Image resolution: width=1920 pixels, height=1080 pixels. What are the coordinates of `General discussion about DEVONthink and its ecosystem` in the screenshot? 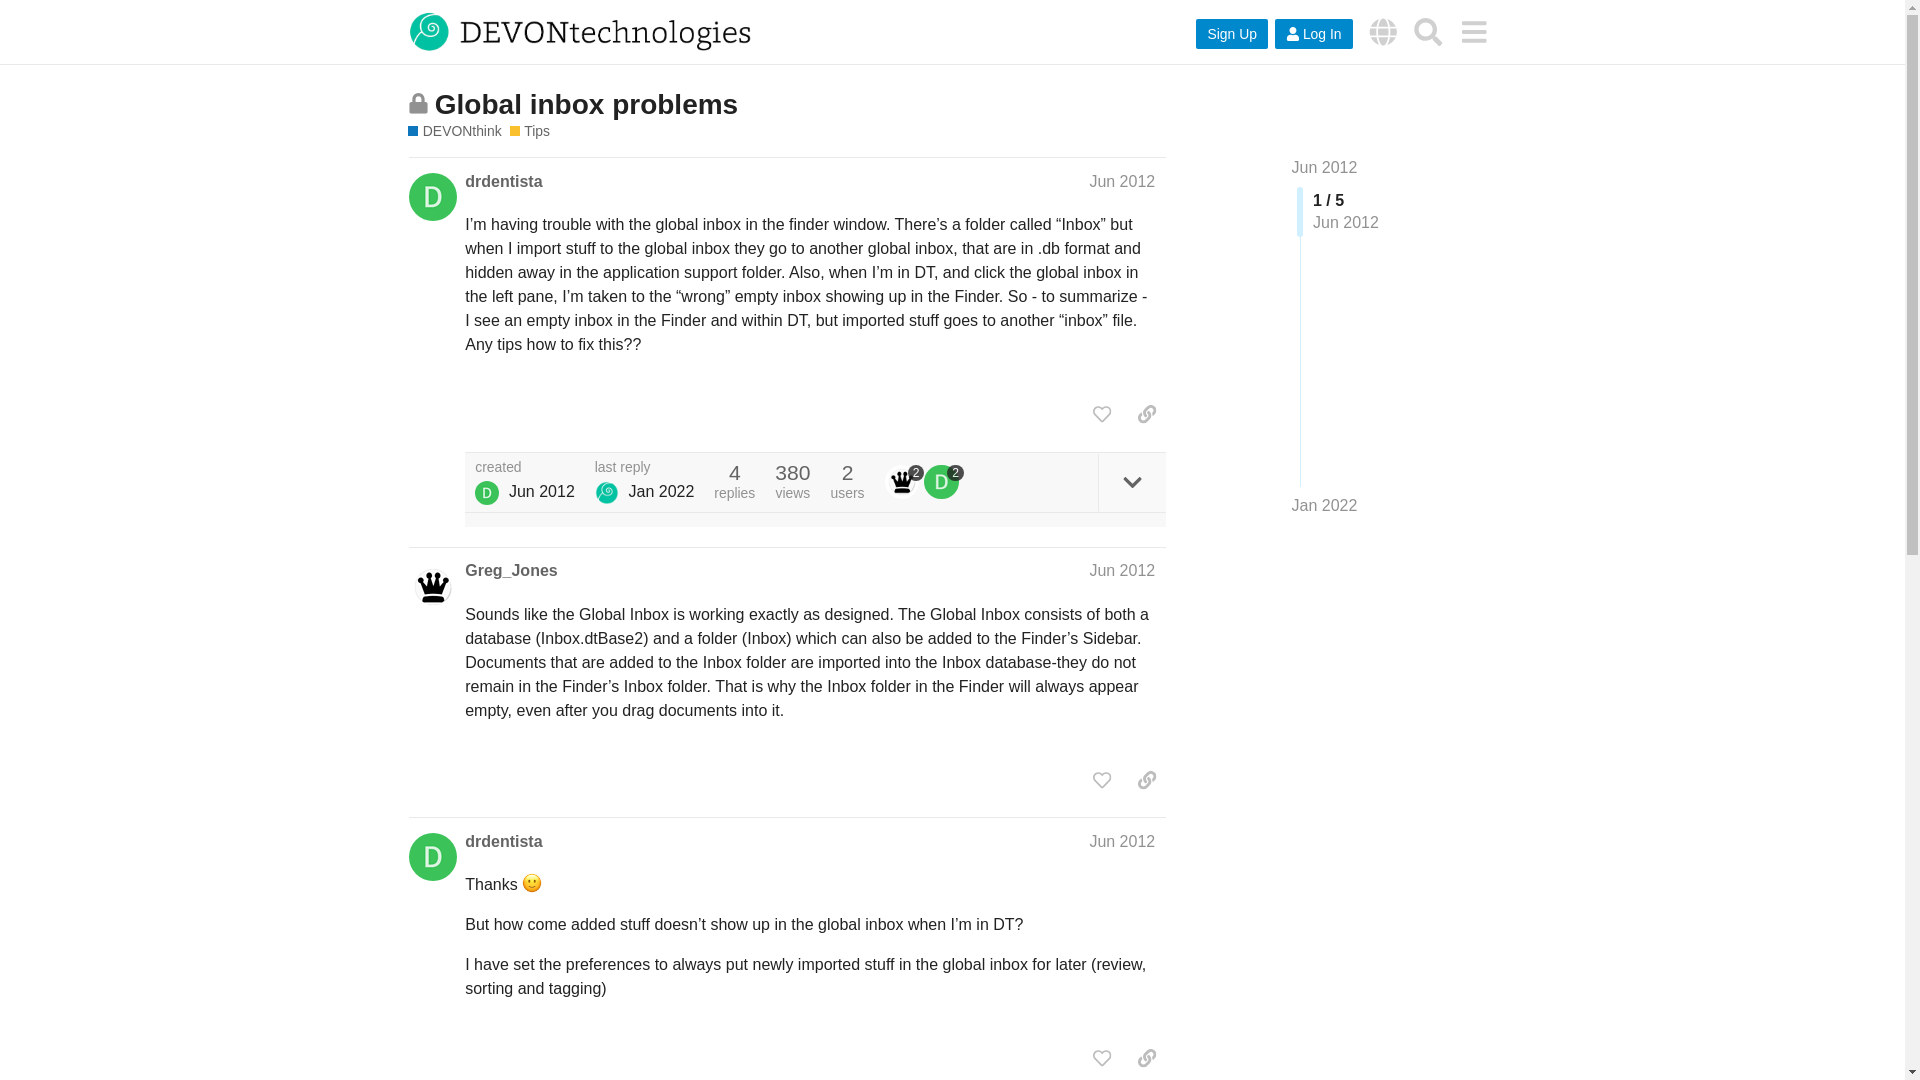 It's located at (530, 132).